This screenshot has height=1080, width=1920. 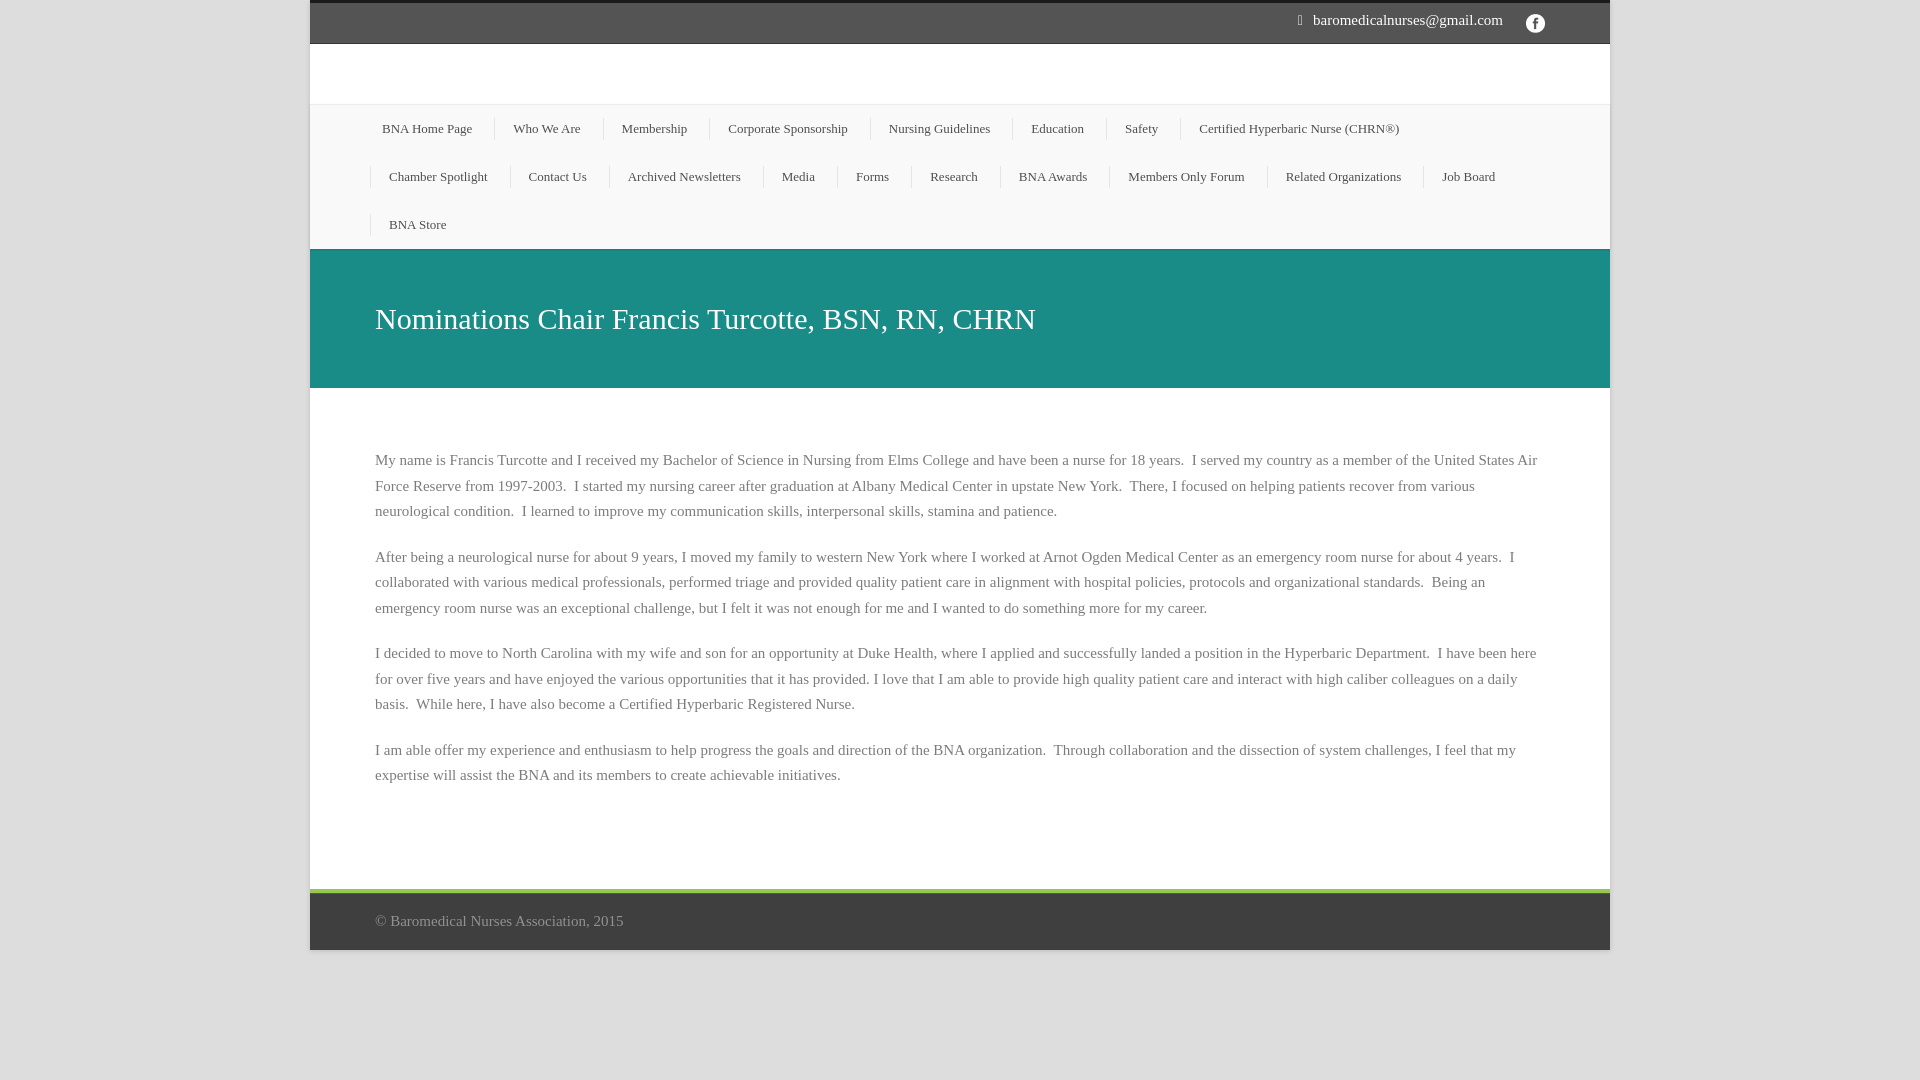 I want to click on Research, so click(x=946, y=176).